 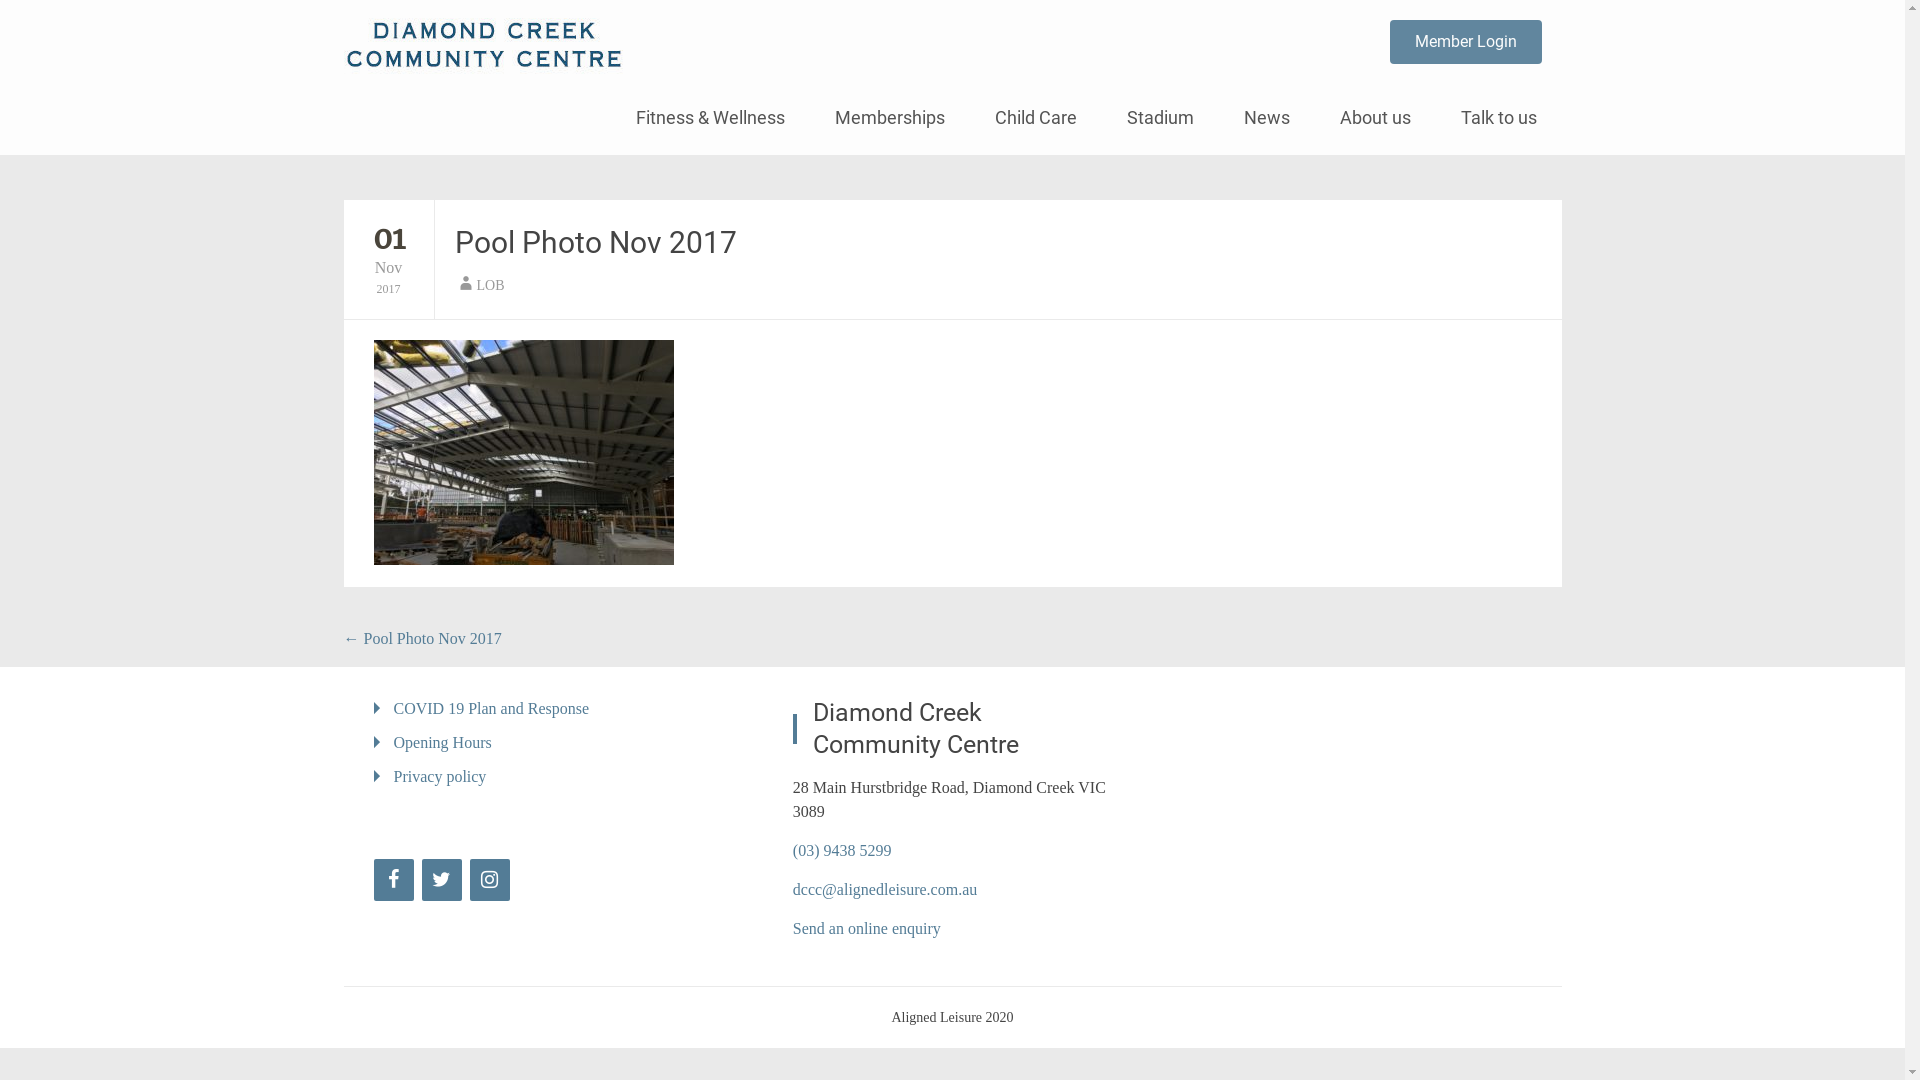 I want to click on Member Login, so click(x=1466, y=42).